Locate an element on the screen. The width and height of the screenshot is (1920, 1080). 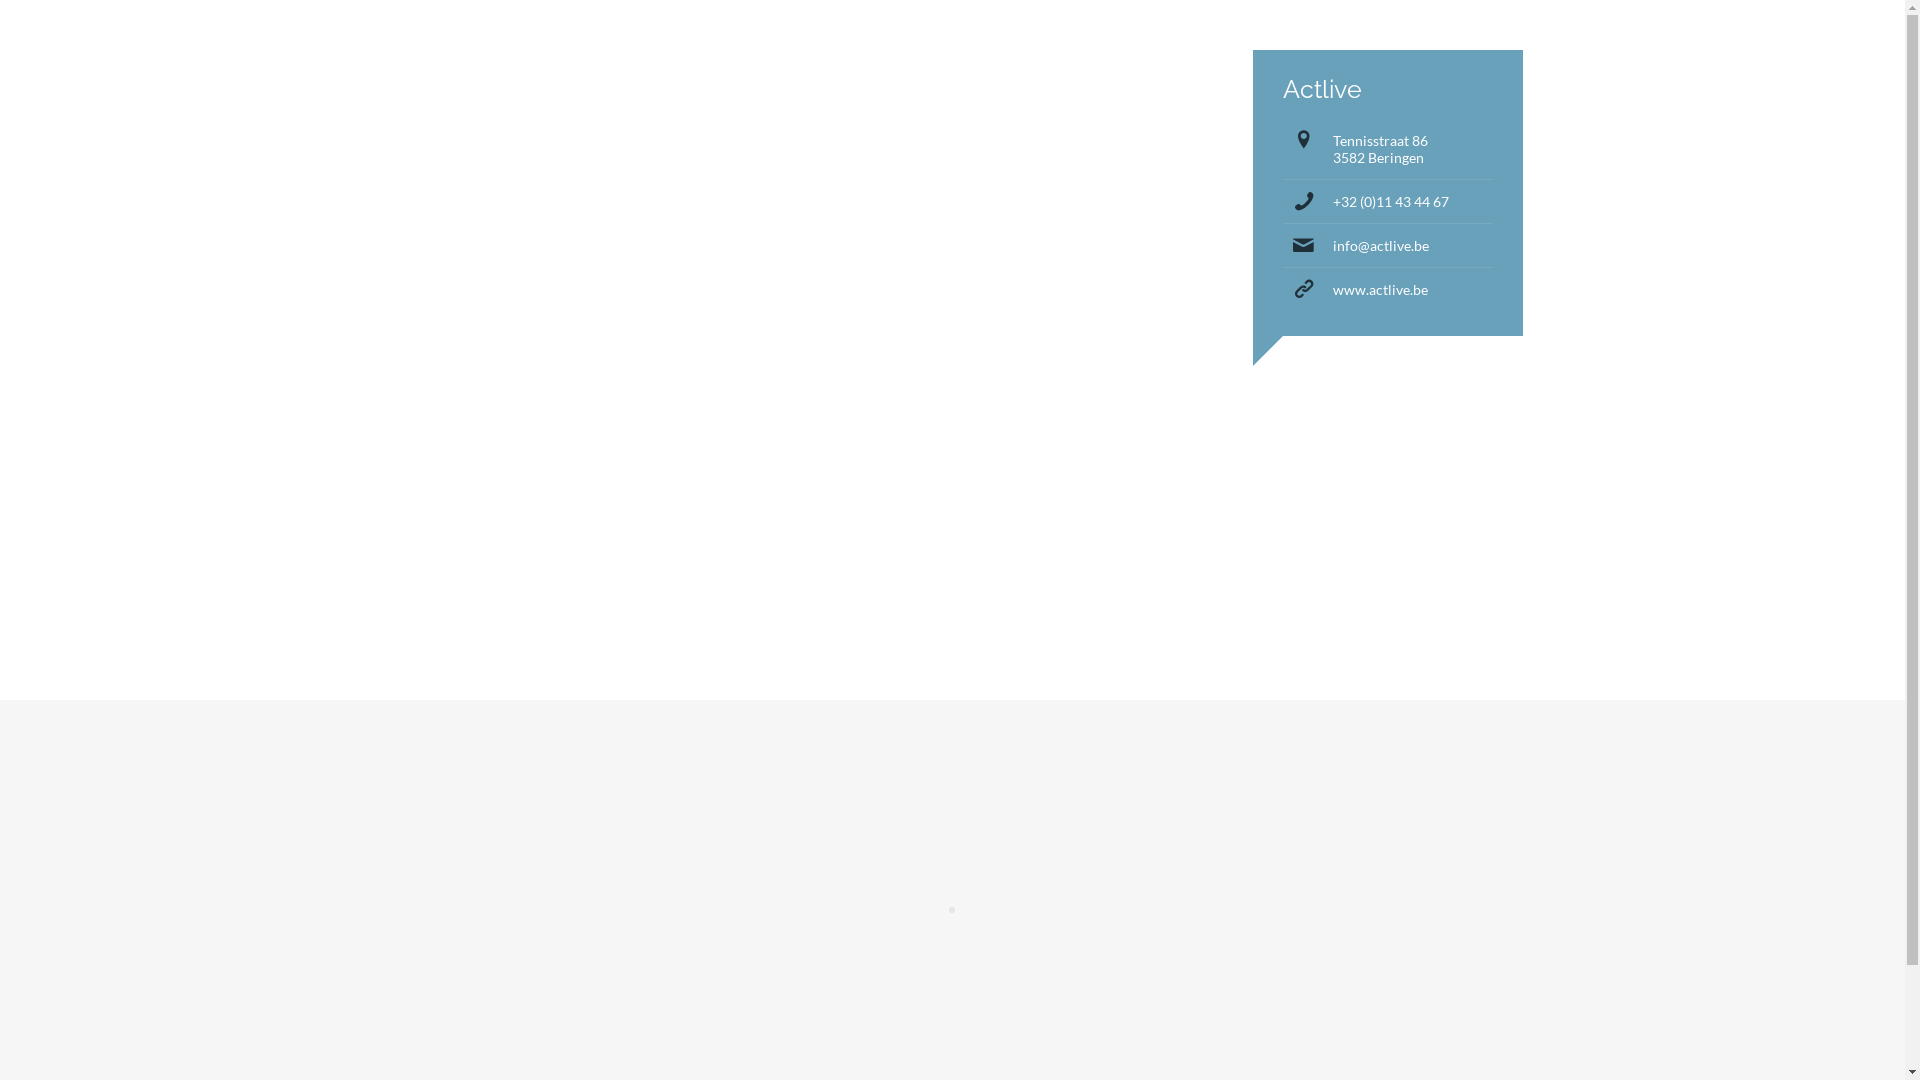
info@actlive.be is located at coordinates (1380, 246).